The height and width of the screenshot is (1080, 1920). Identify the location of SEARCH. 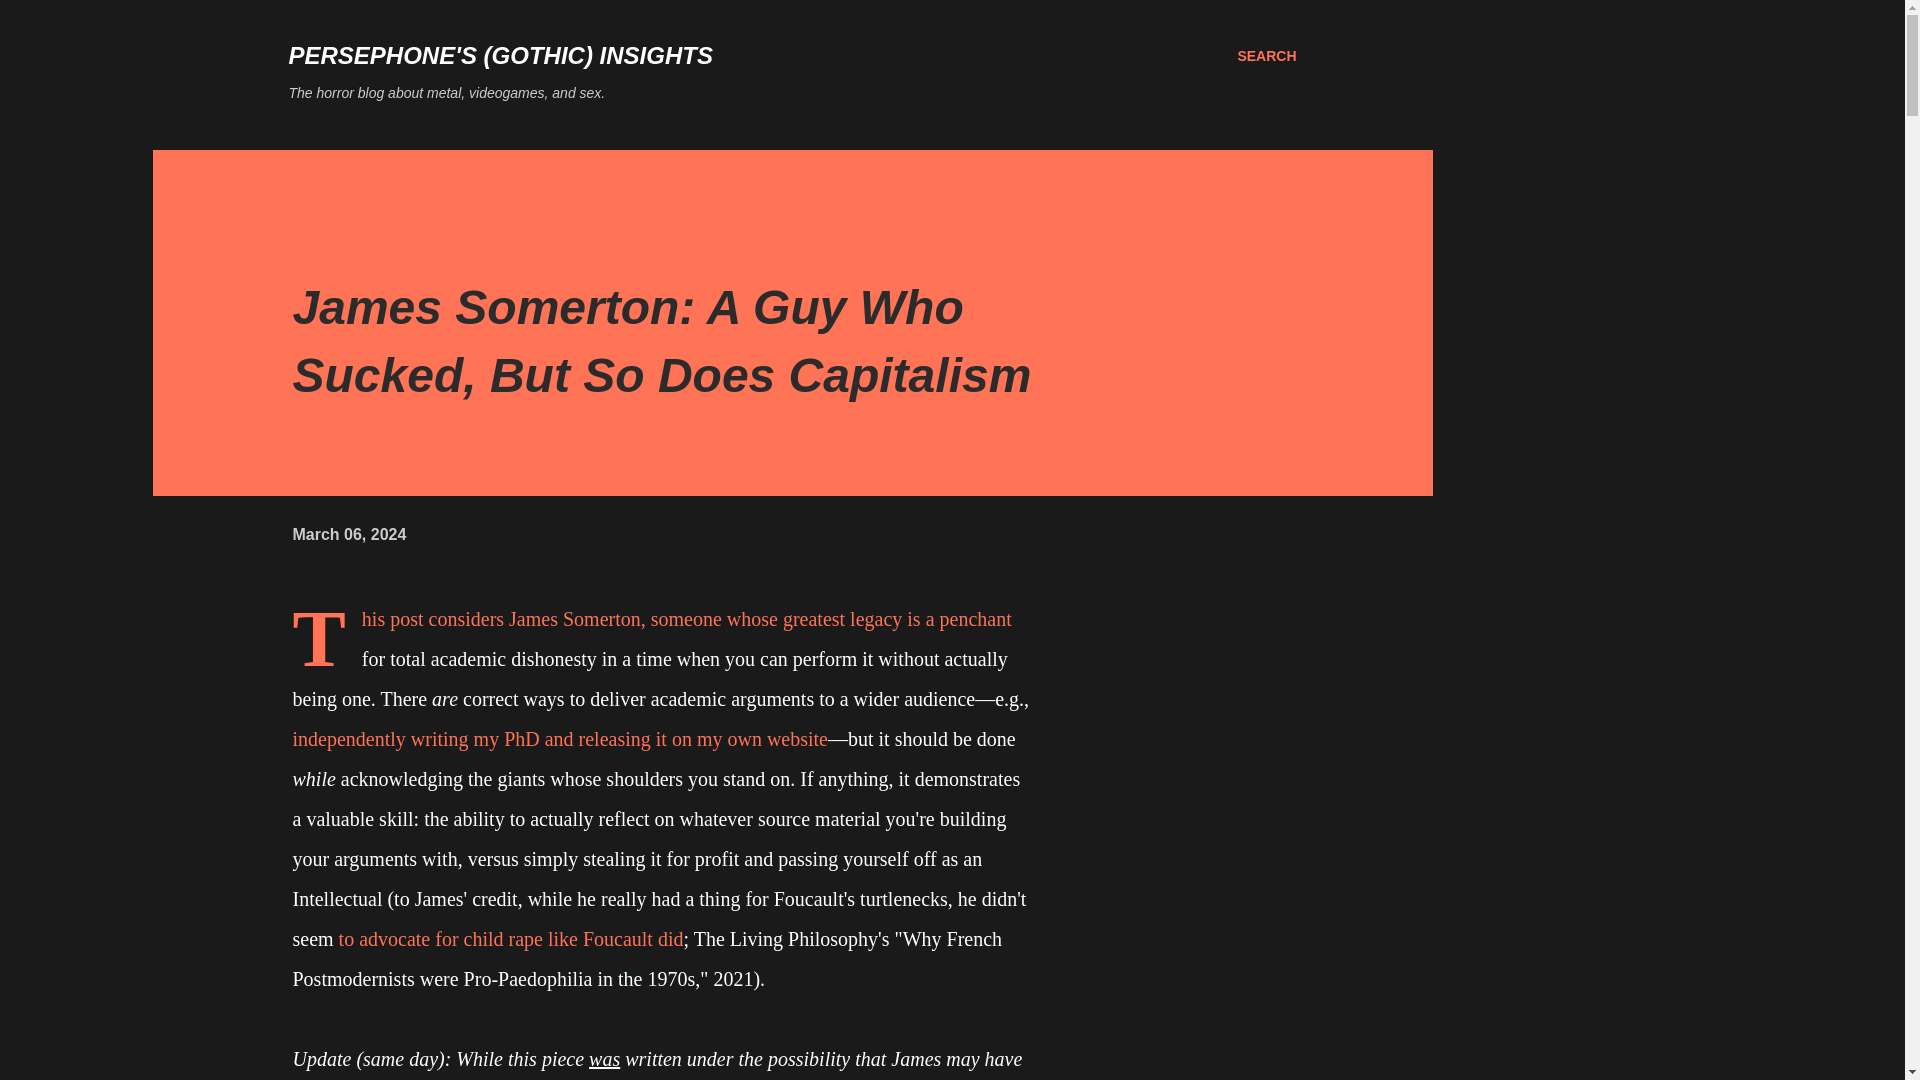
(1266, 56).